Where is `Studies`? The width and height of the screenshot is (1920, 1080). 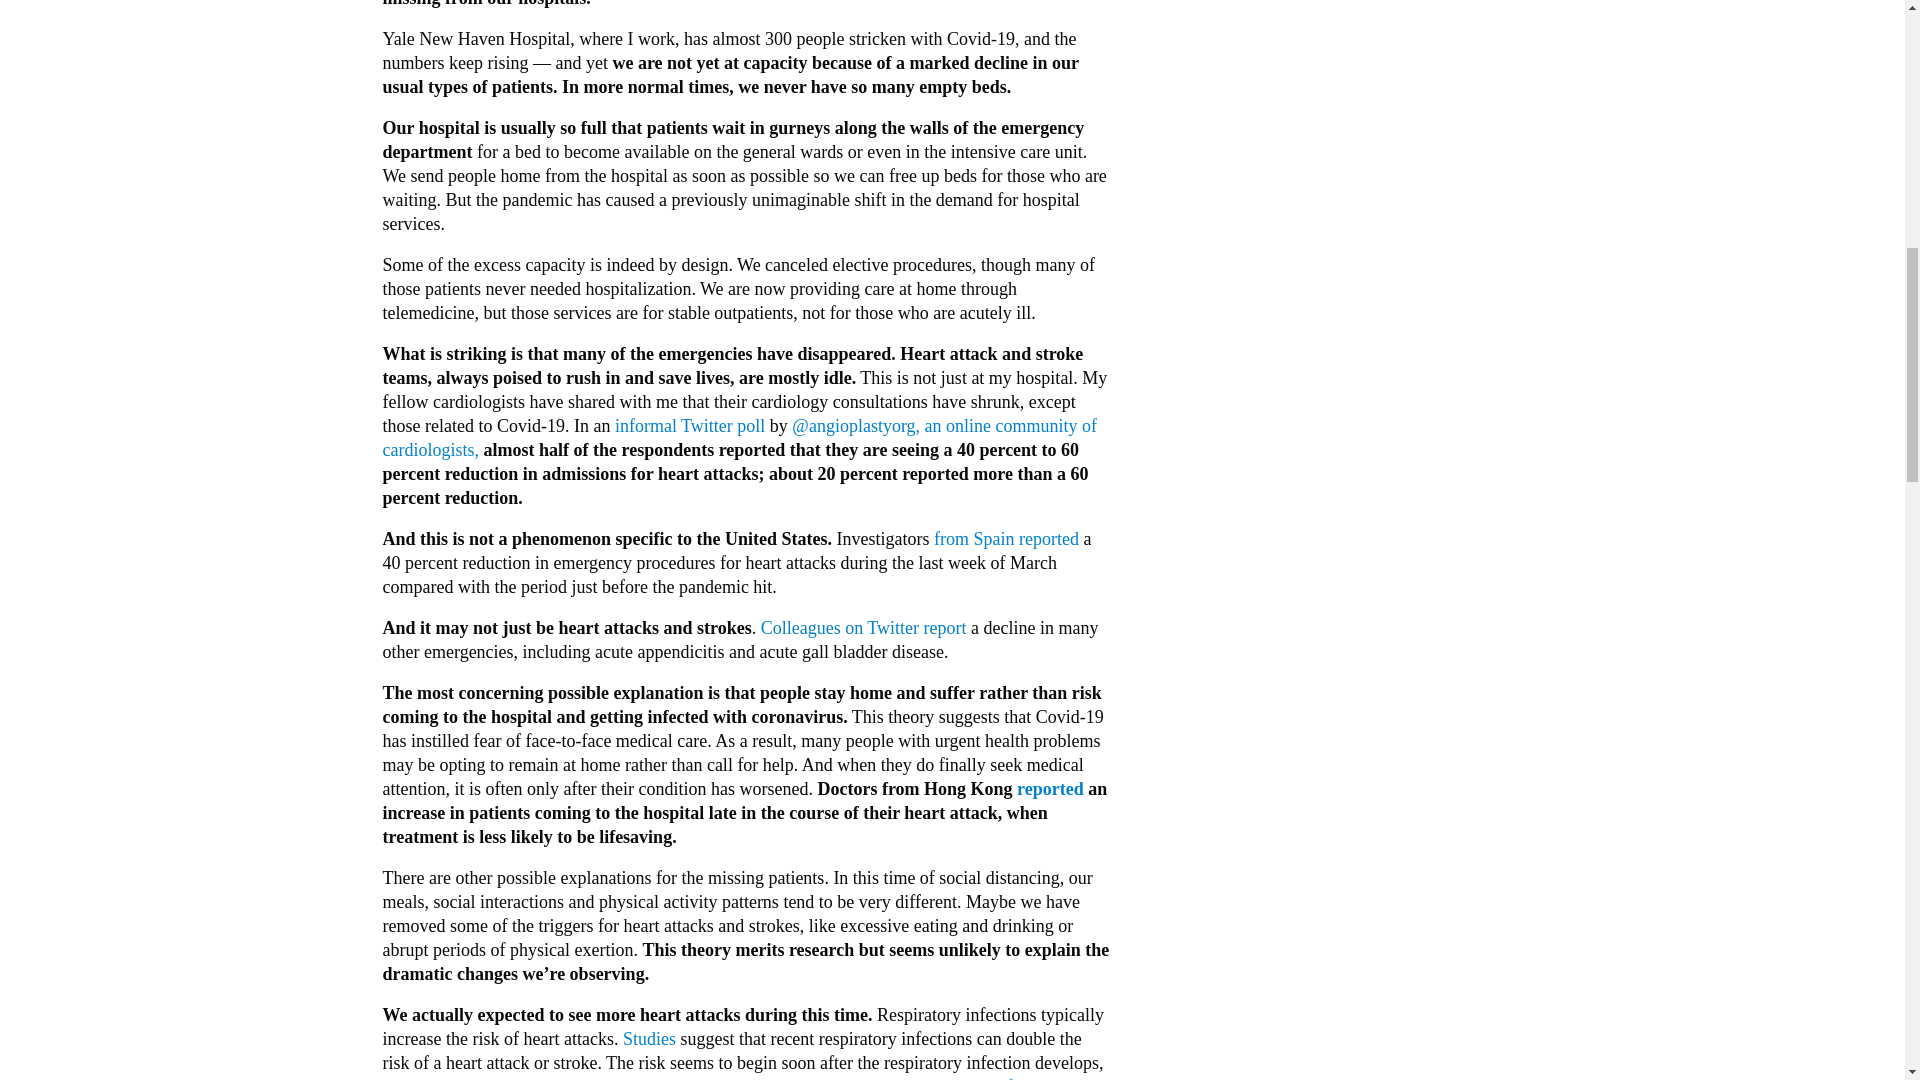
Studies is located at coordinates (648, 1038).